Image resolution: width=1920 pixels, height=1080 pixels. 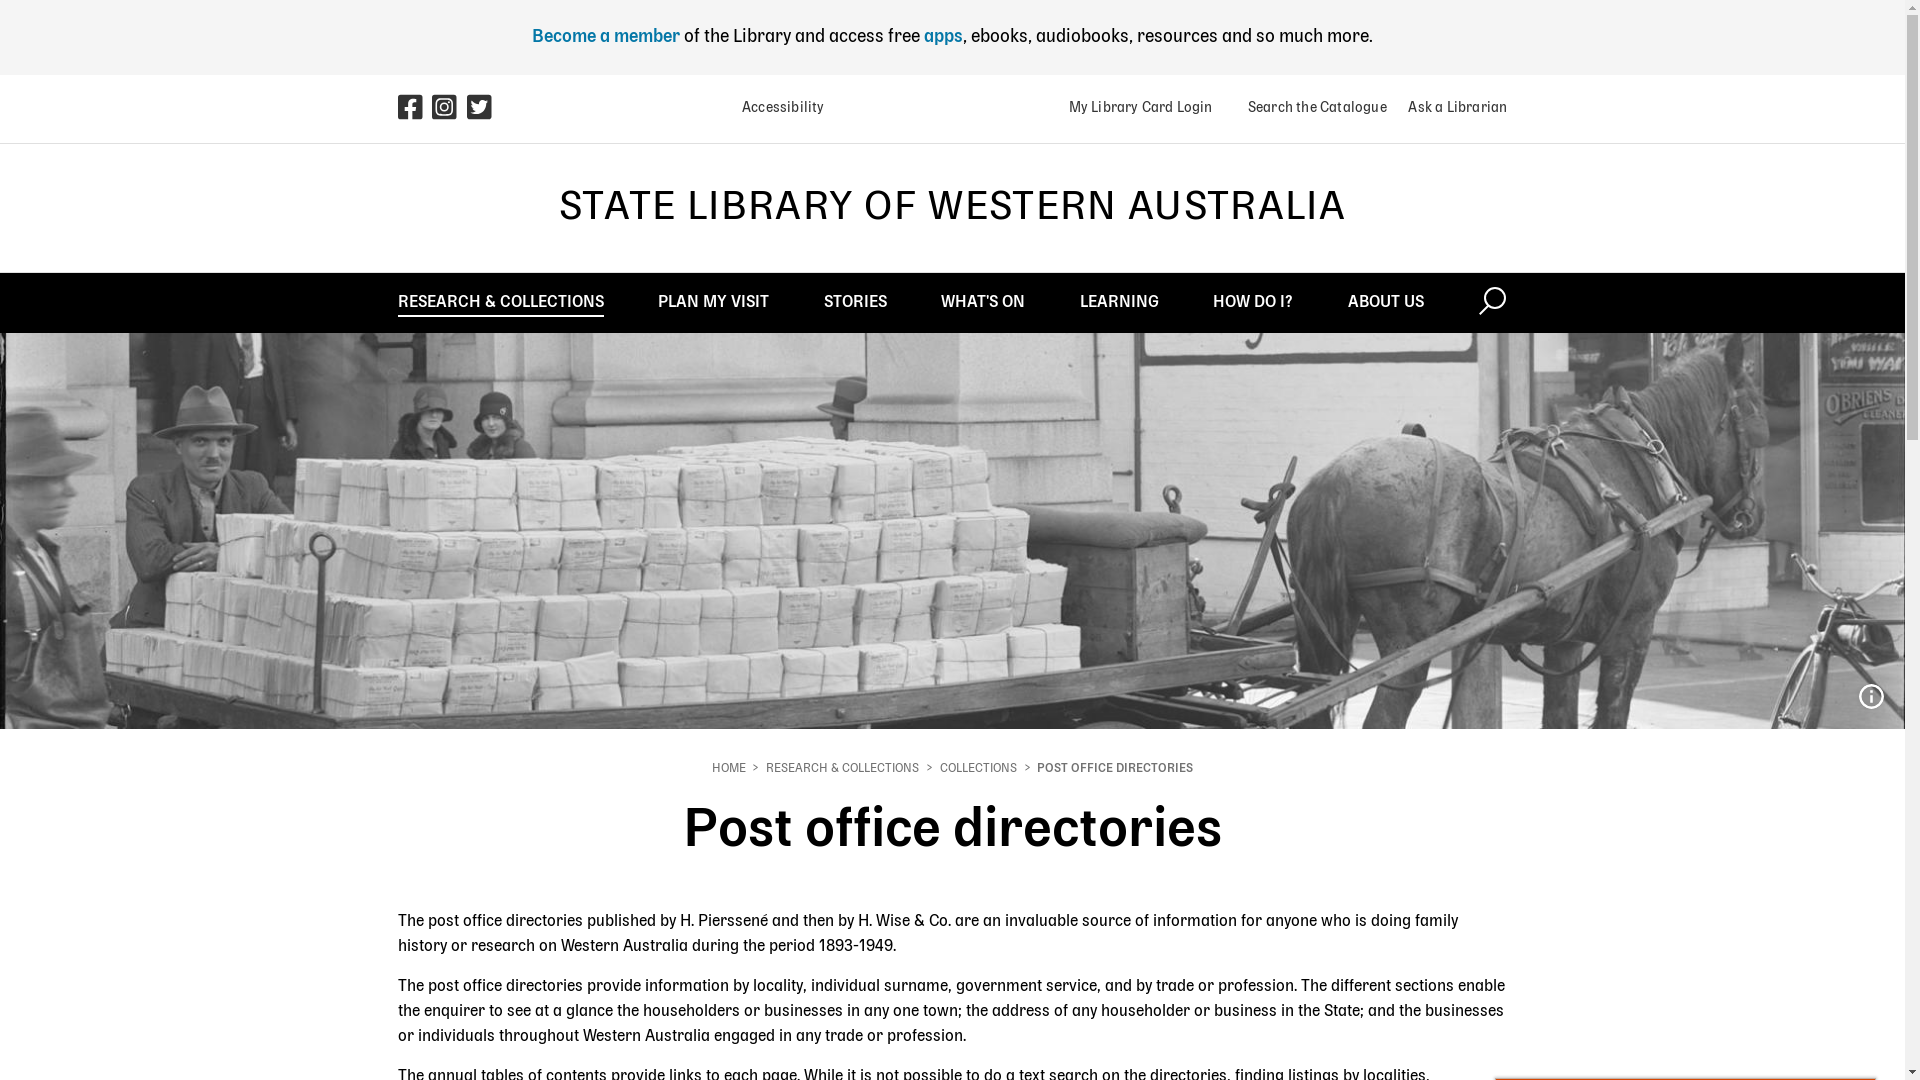 I want to click on Accessibility, so click(x=776, y=108).